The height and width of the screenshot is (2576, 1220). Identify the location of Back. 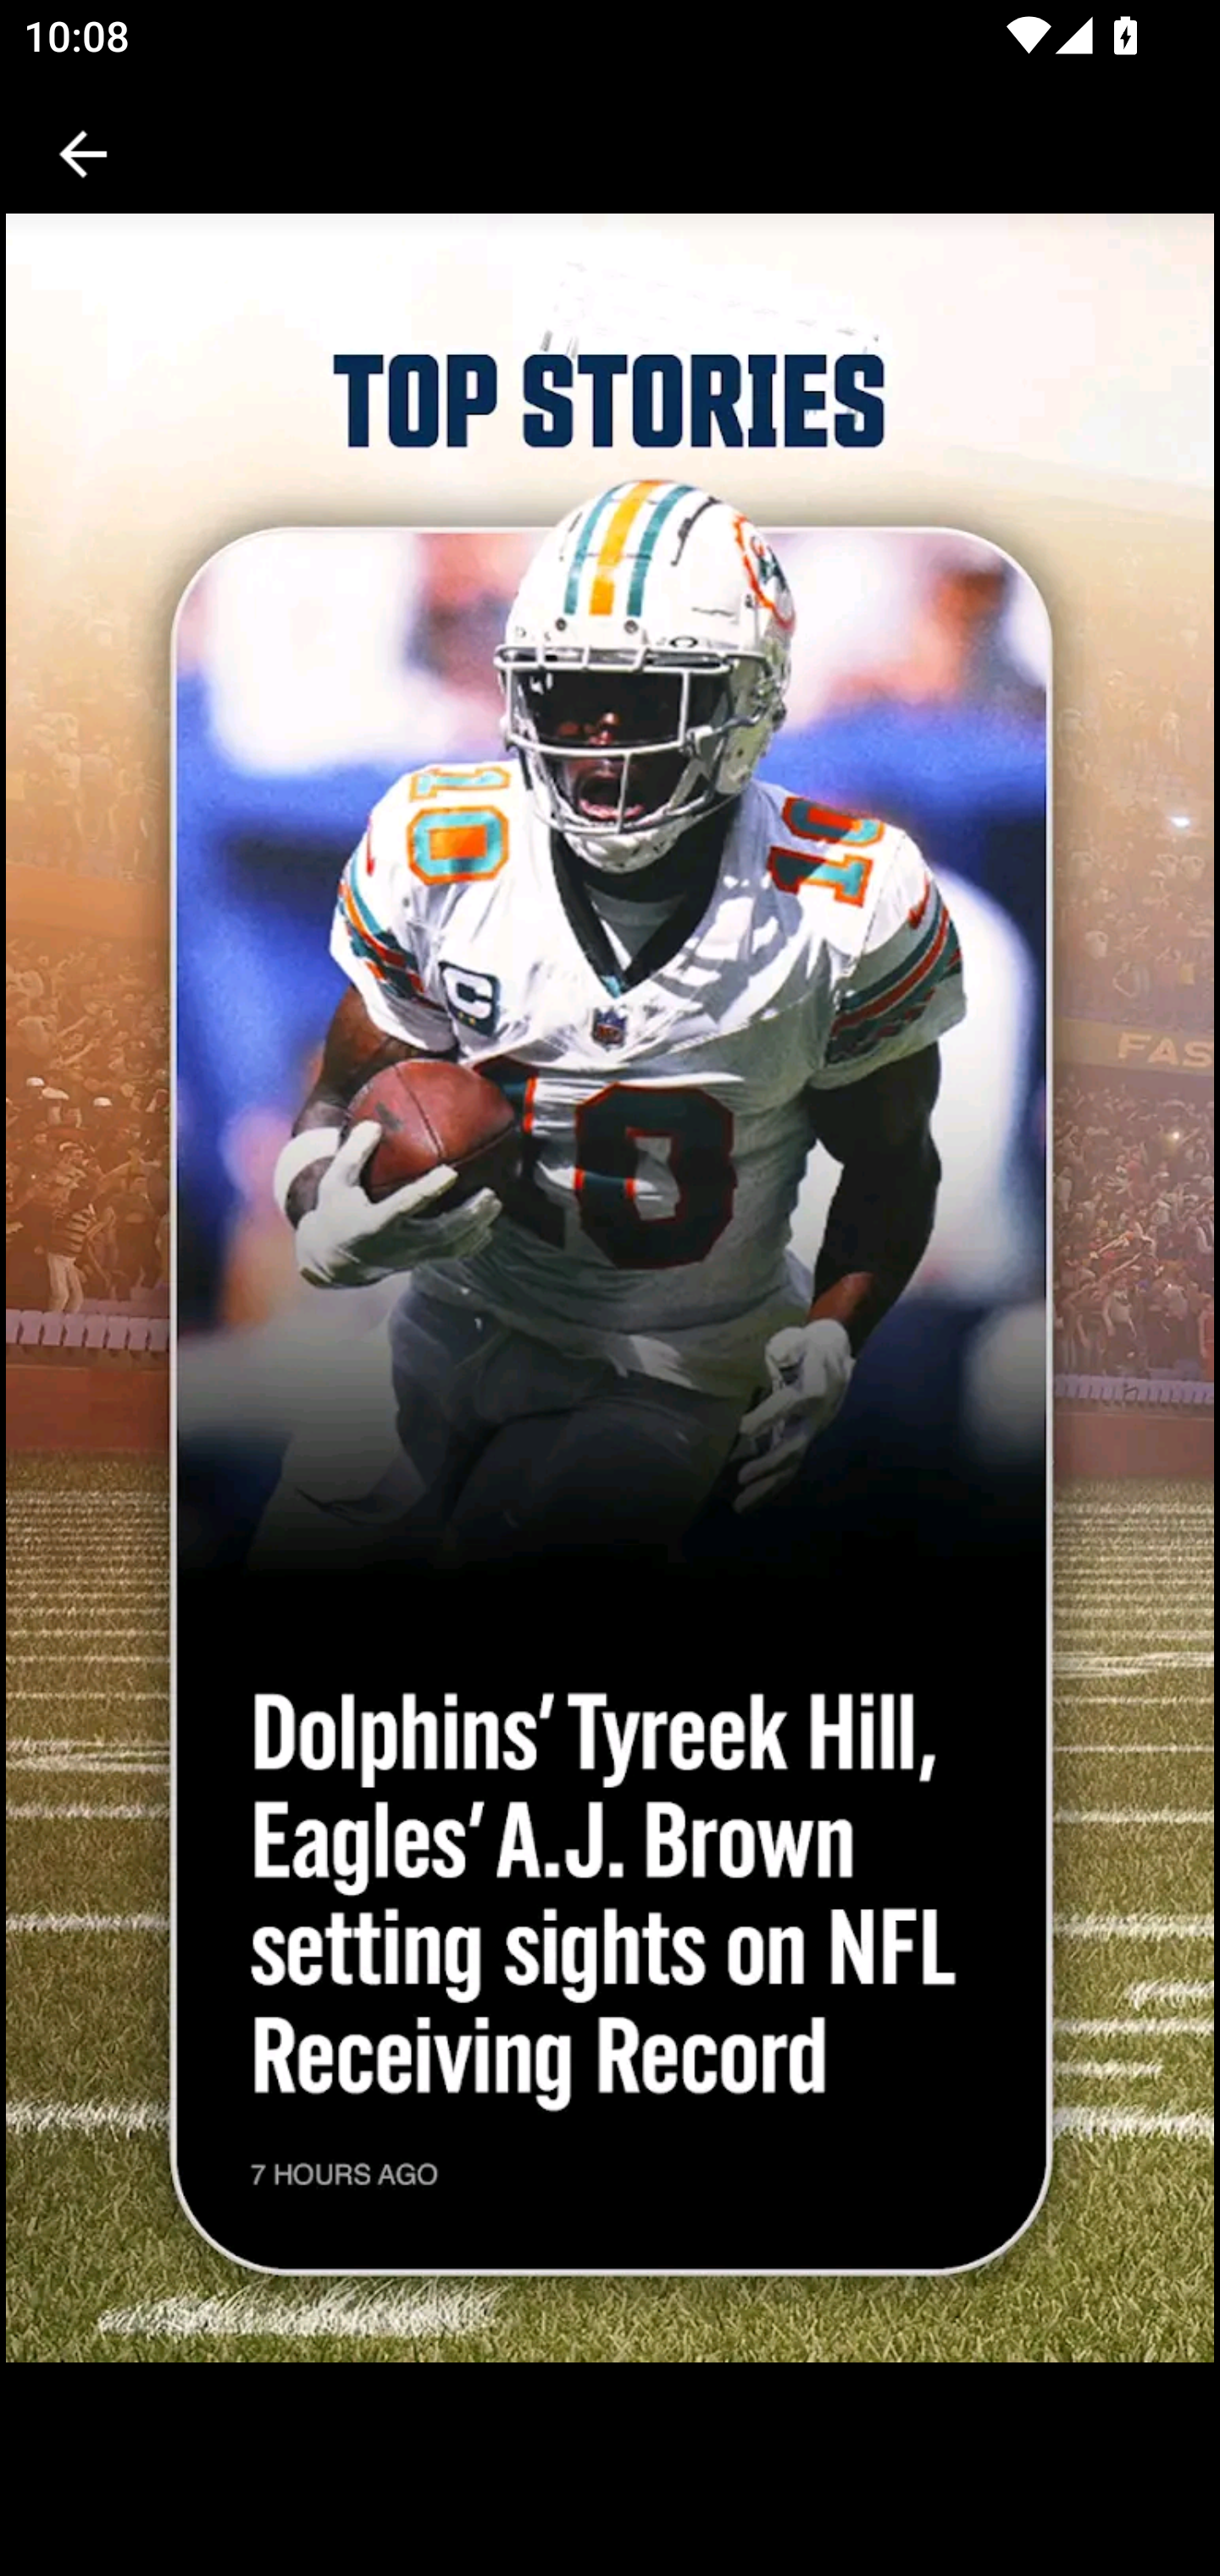
(83, 154).